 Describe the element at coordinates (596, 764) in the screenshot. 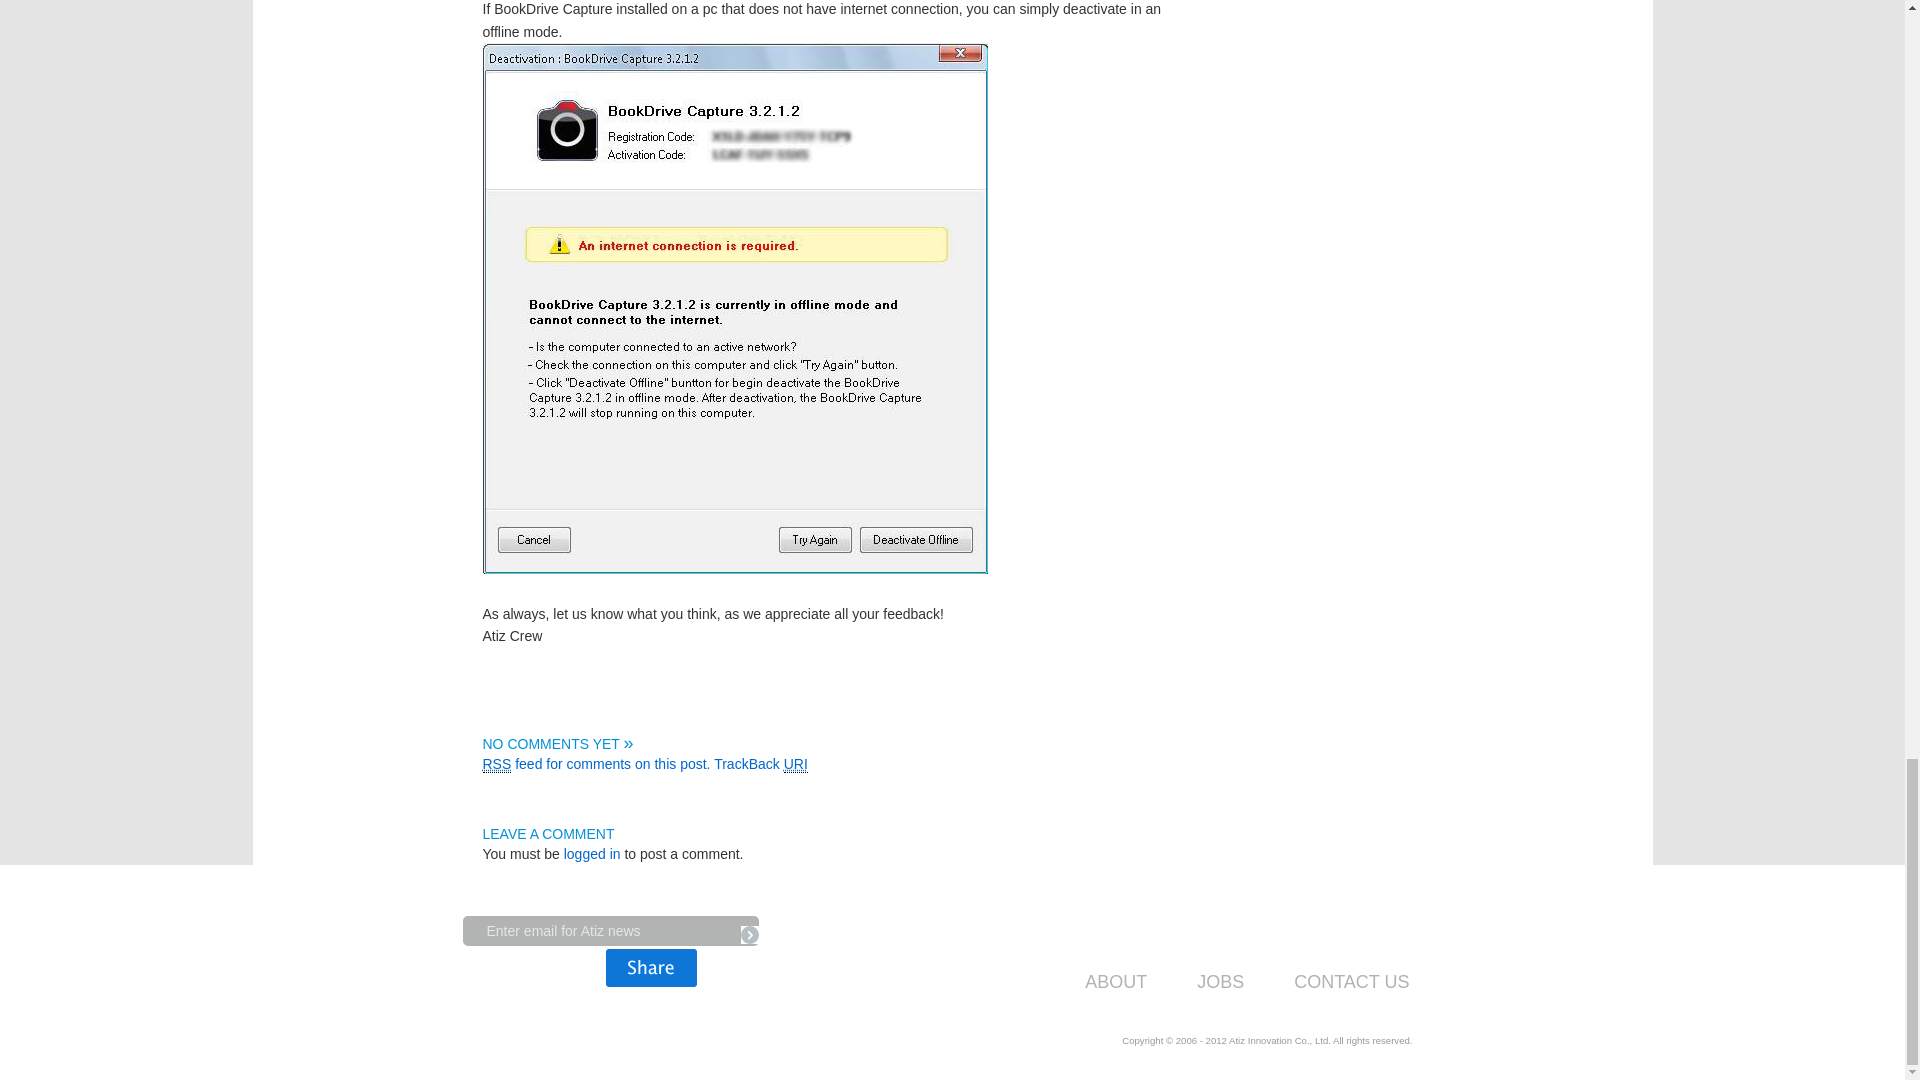

I see `RSS feed for comments on this post.` at that location.